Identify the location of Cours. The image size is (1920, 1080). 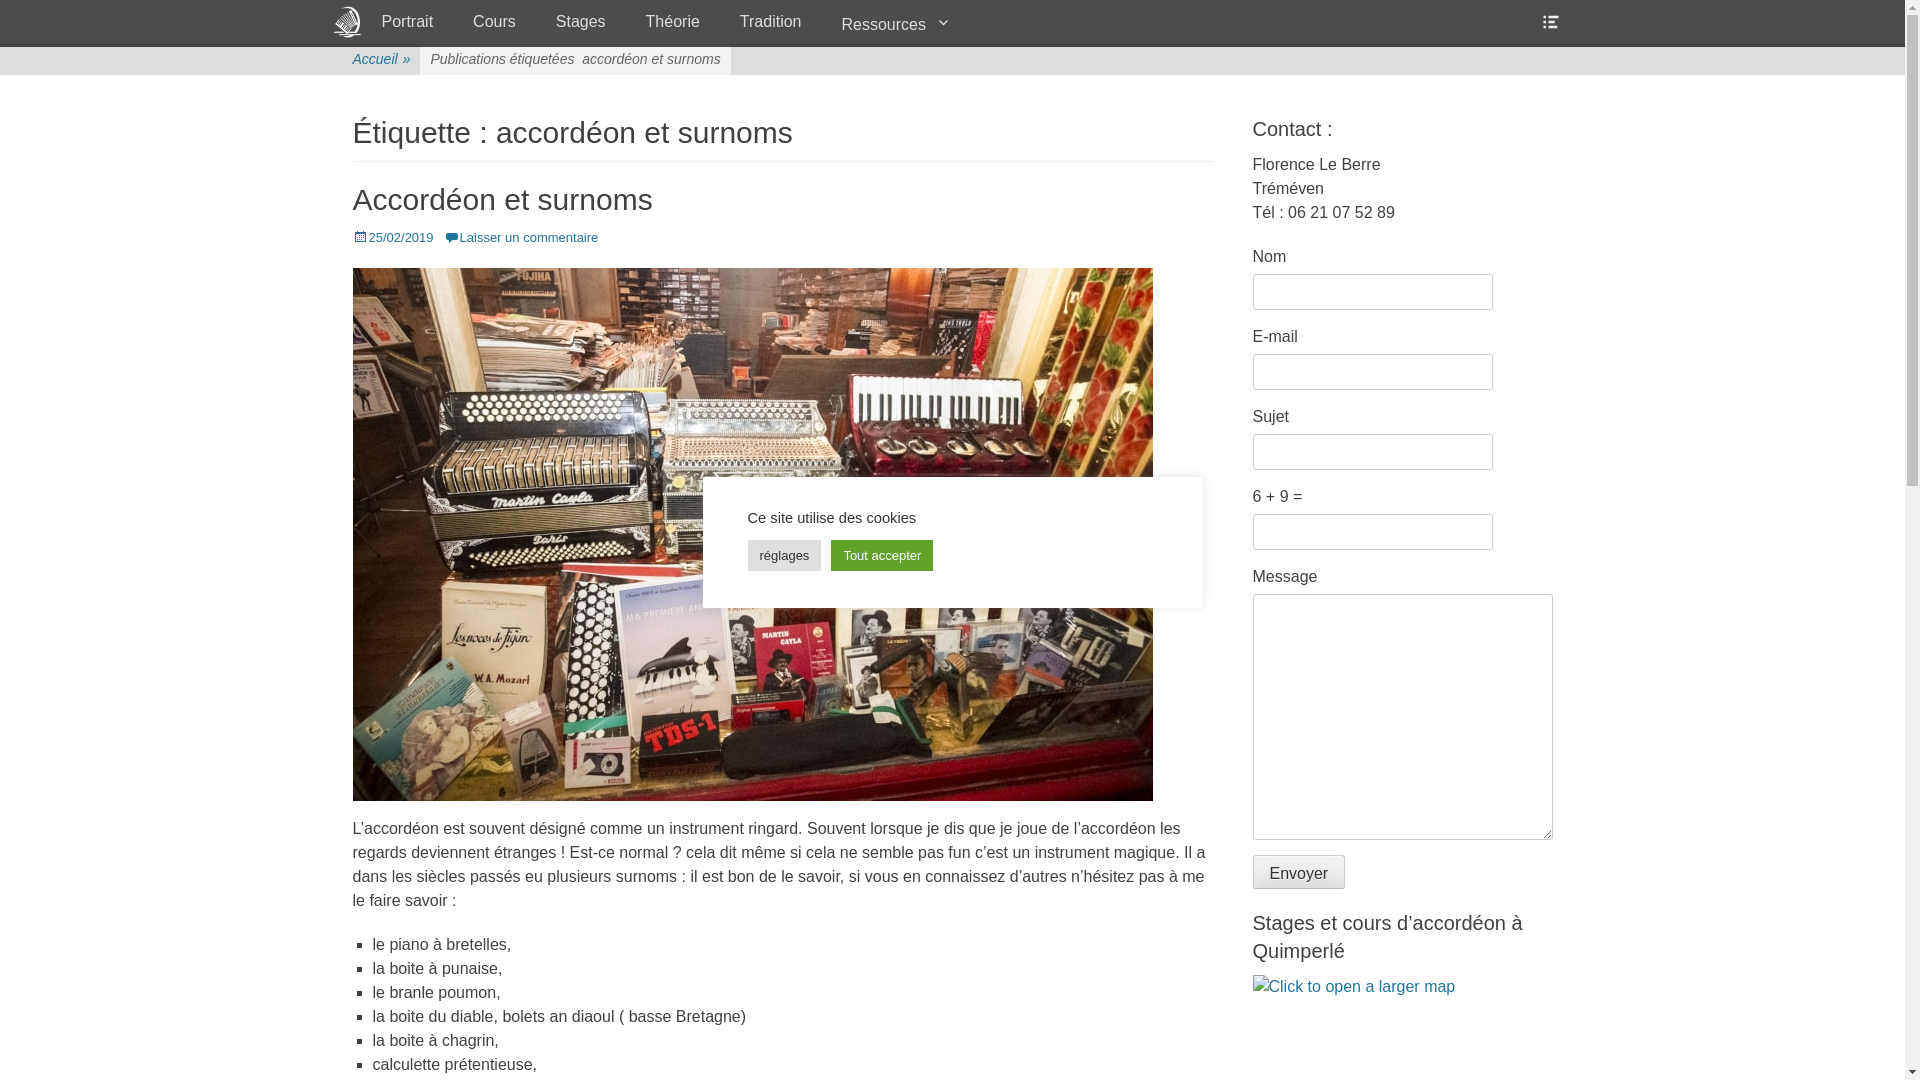
(494, 22).